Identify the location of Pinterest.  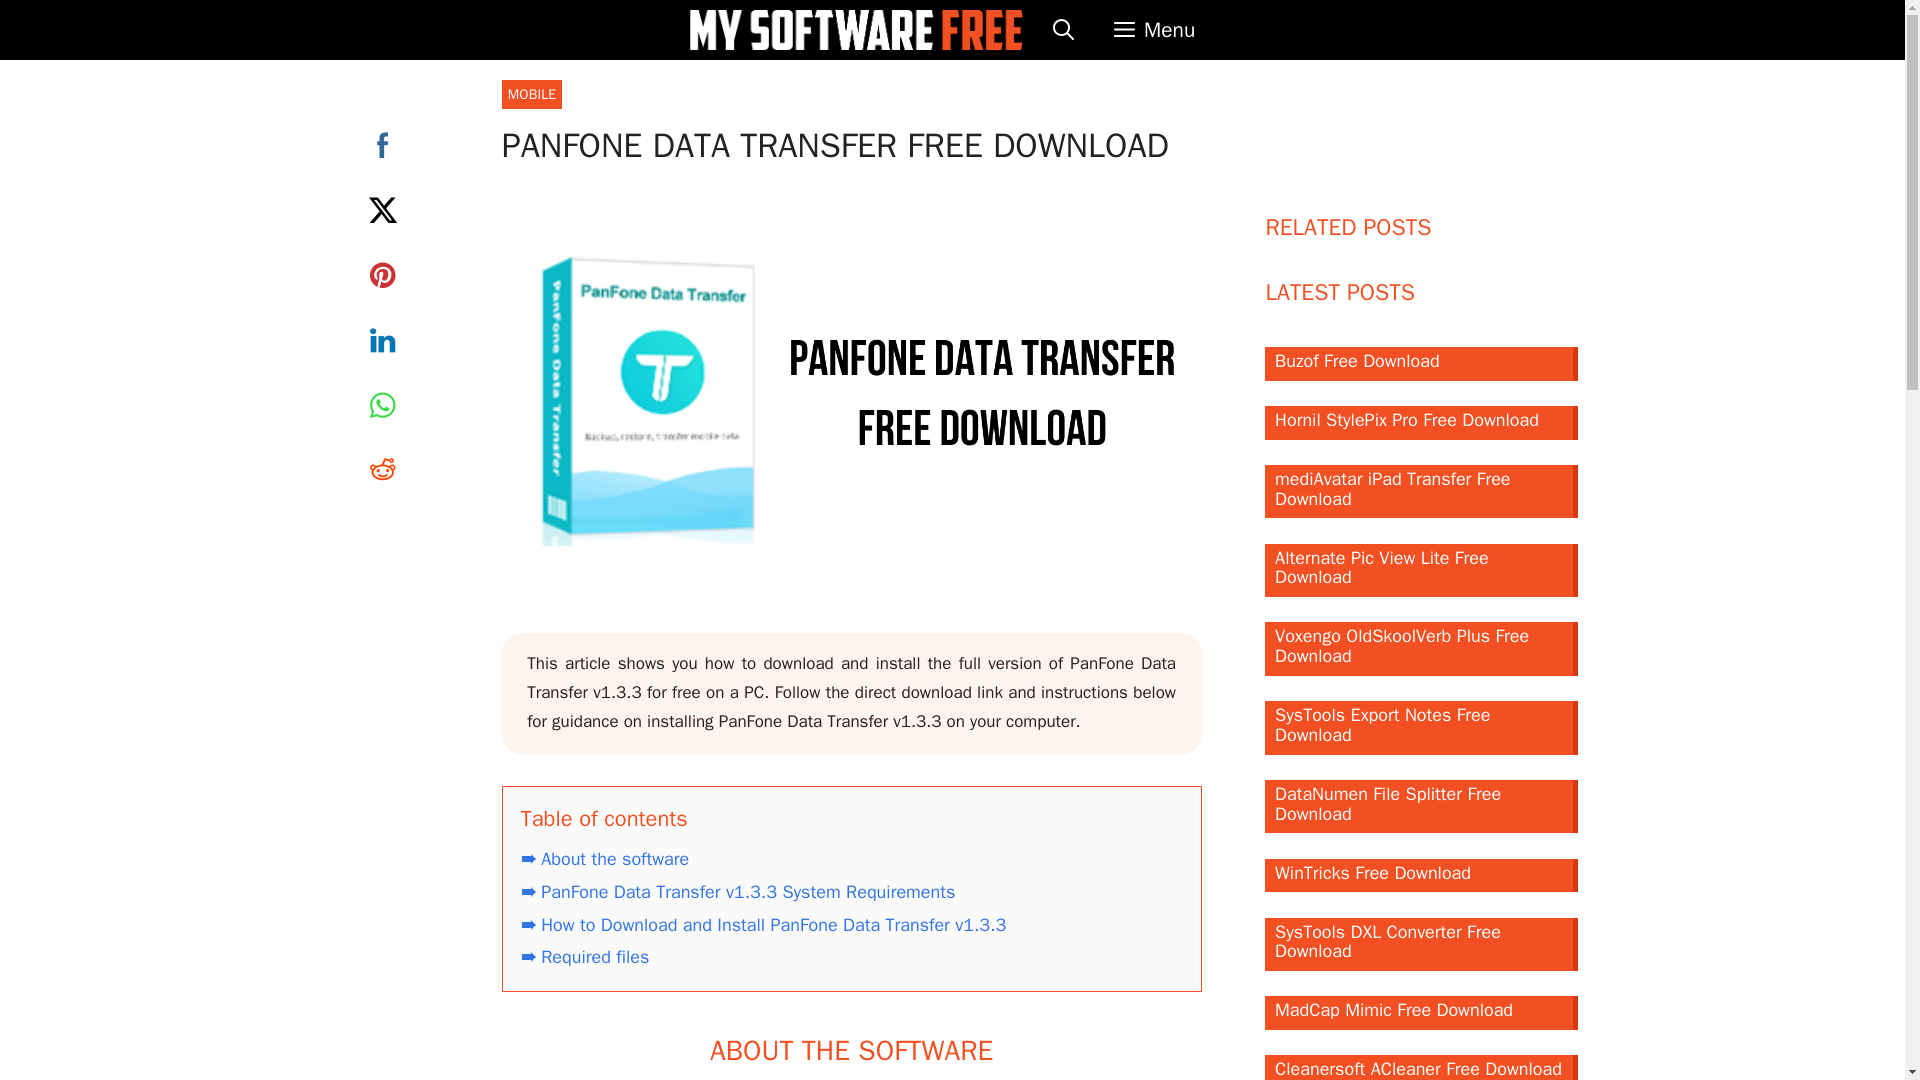
(382, 274).